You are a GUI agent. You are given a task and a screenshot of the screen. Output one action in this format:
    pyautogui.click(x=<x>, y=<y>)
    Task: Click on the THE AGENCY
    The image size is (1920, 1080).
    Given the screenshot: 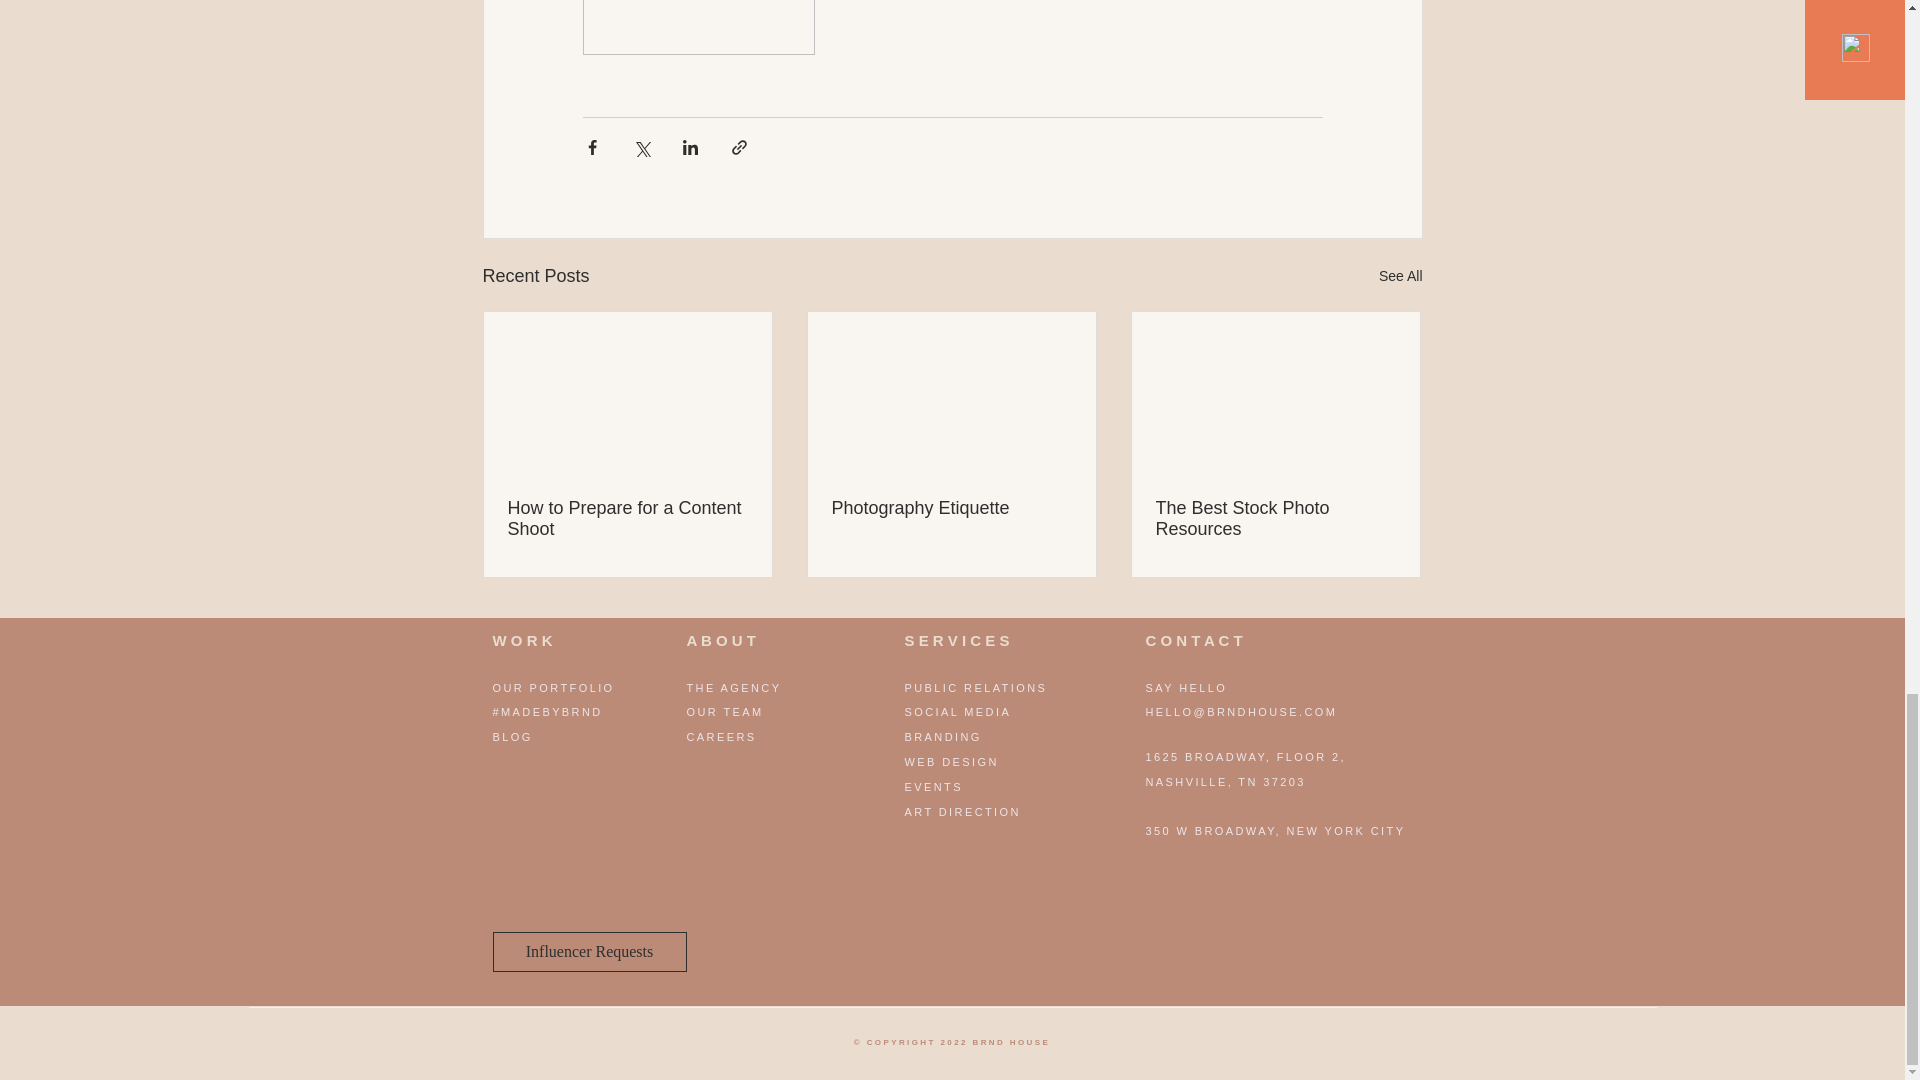 What is the action you would take?
    pyautogui.click(x=733, y=688)
    